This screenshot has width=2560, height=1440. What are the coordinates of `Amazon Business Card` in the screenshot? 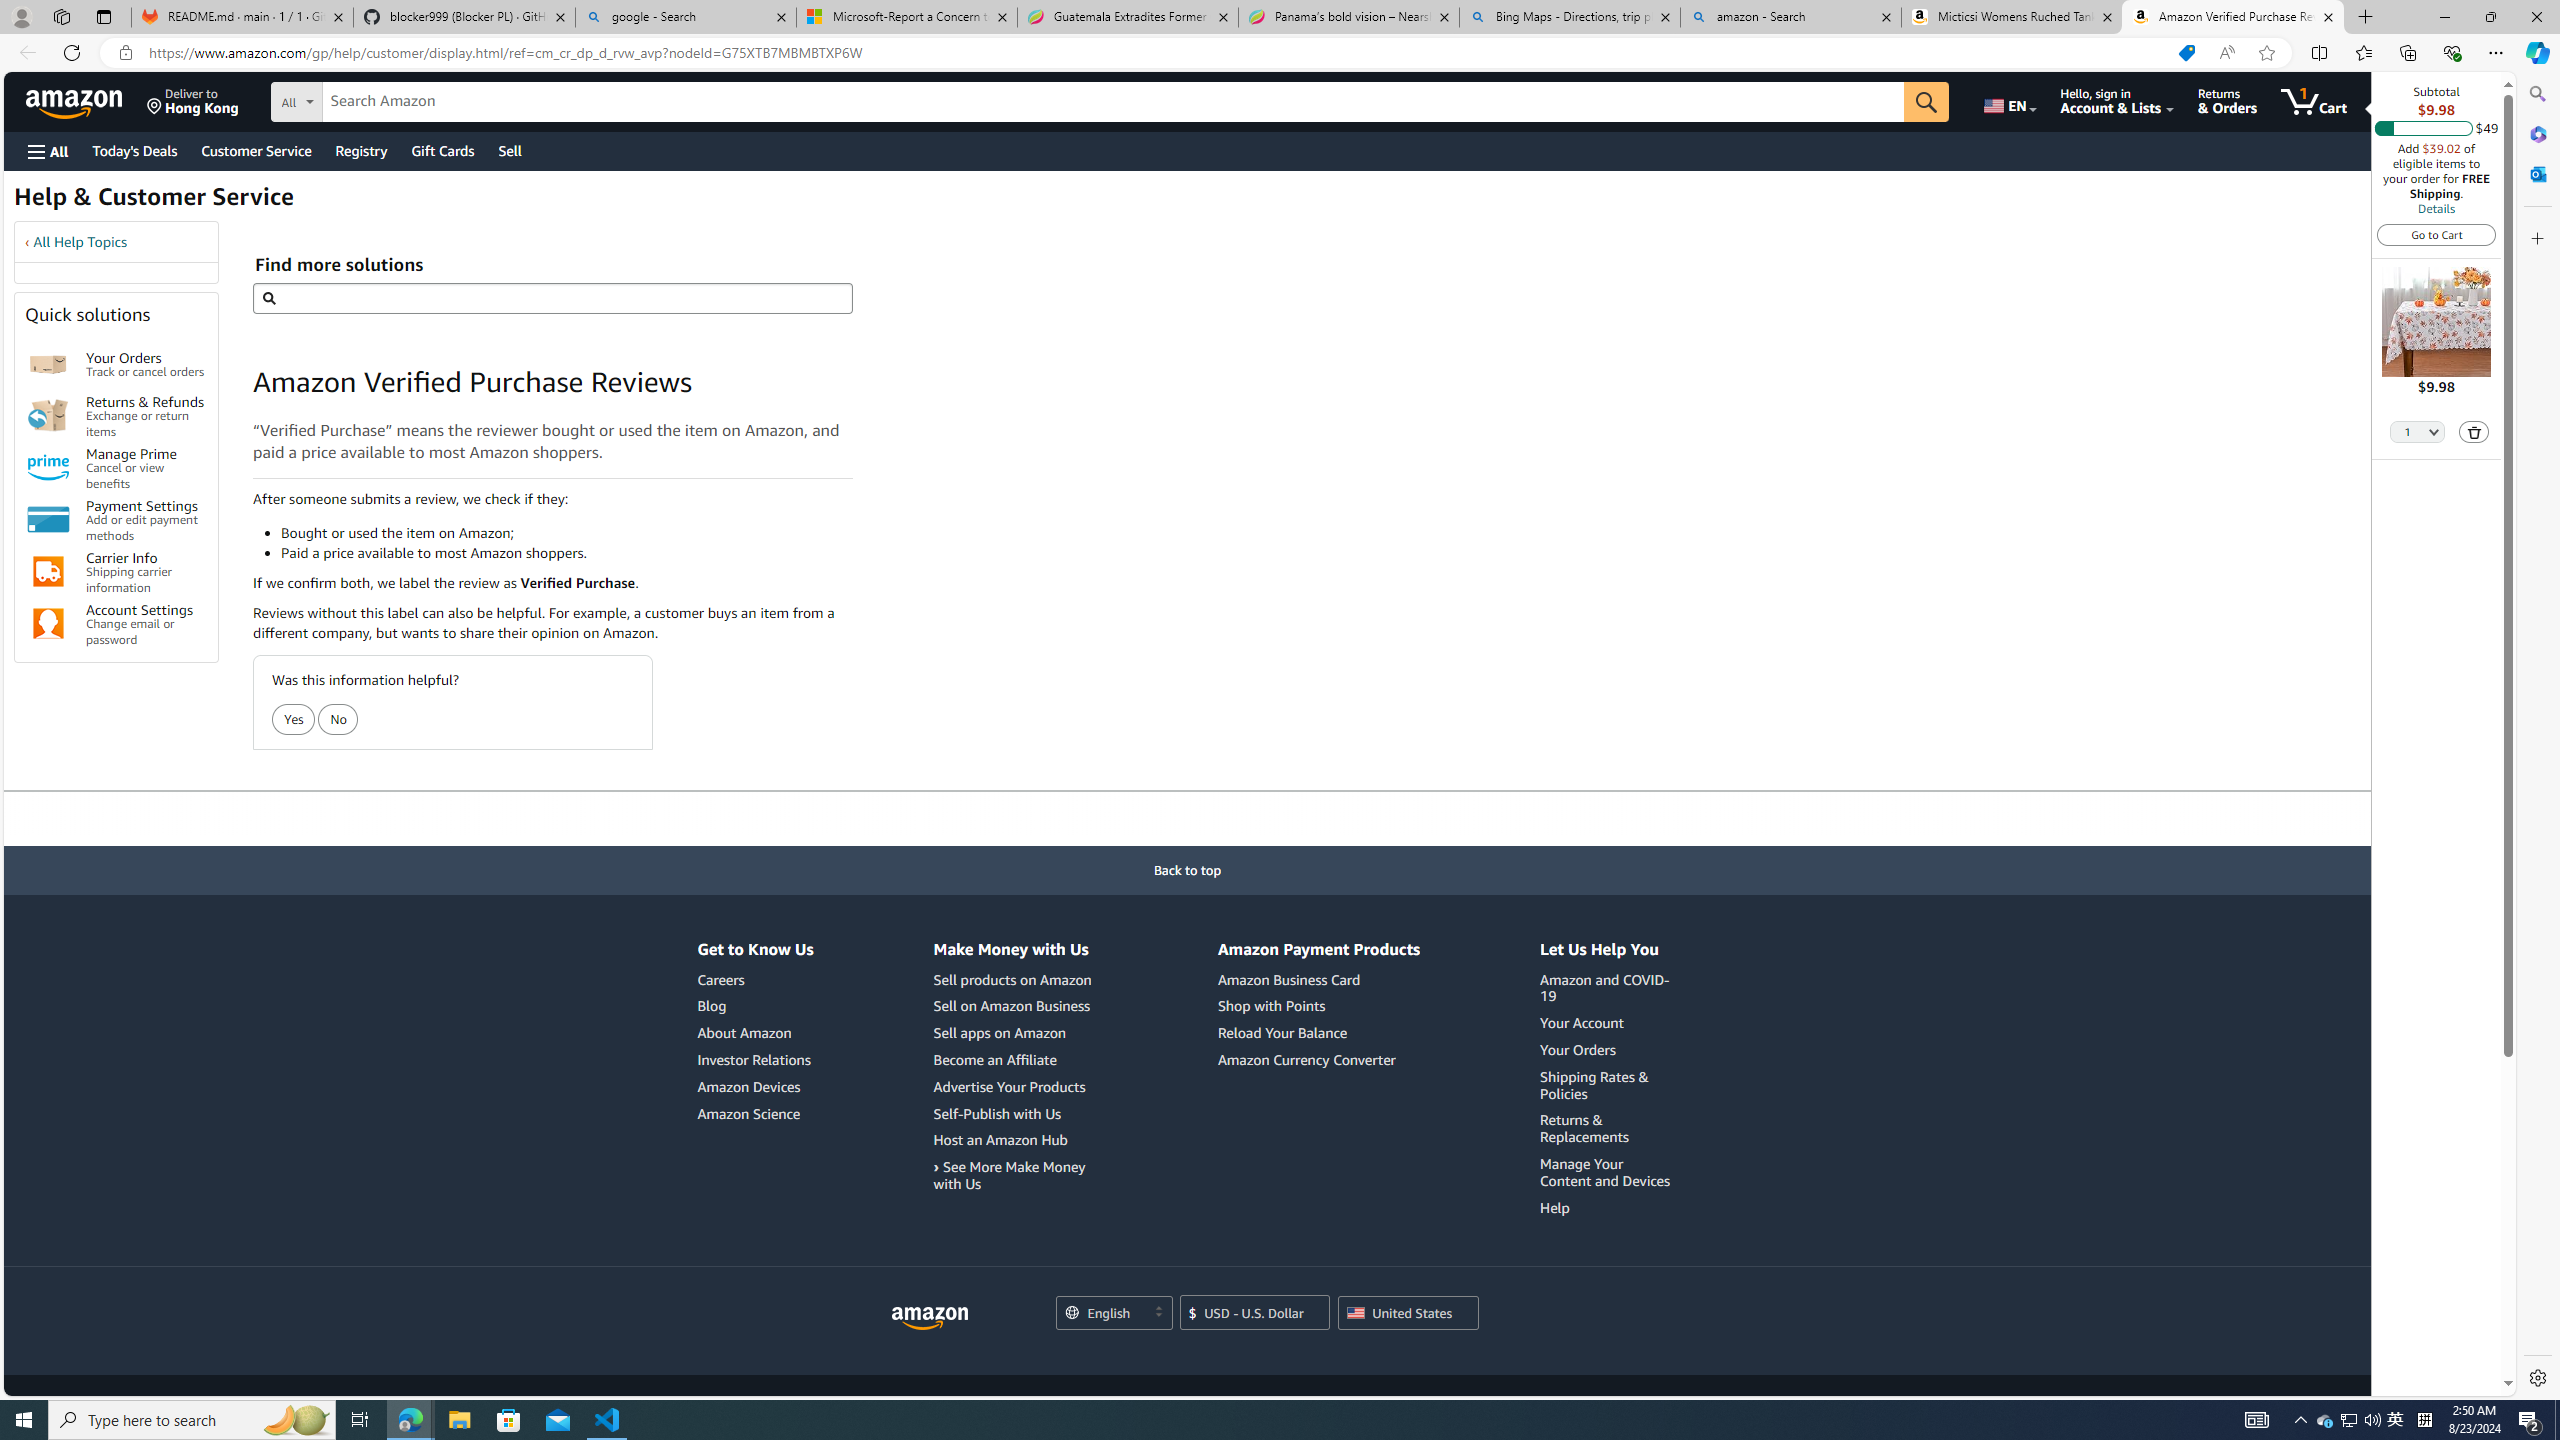 It's located at (1288, 980).